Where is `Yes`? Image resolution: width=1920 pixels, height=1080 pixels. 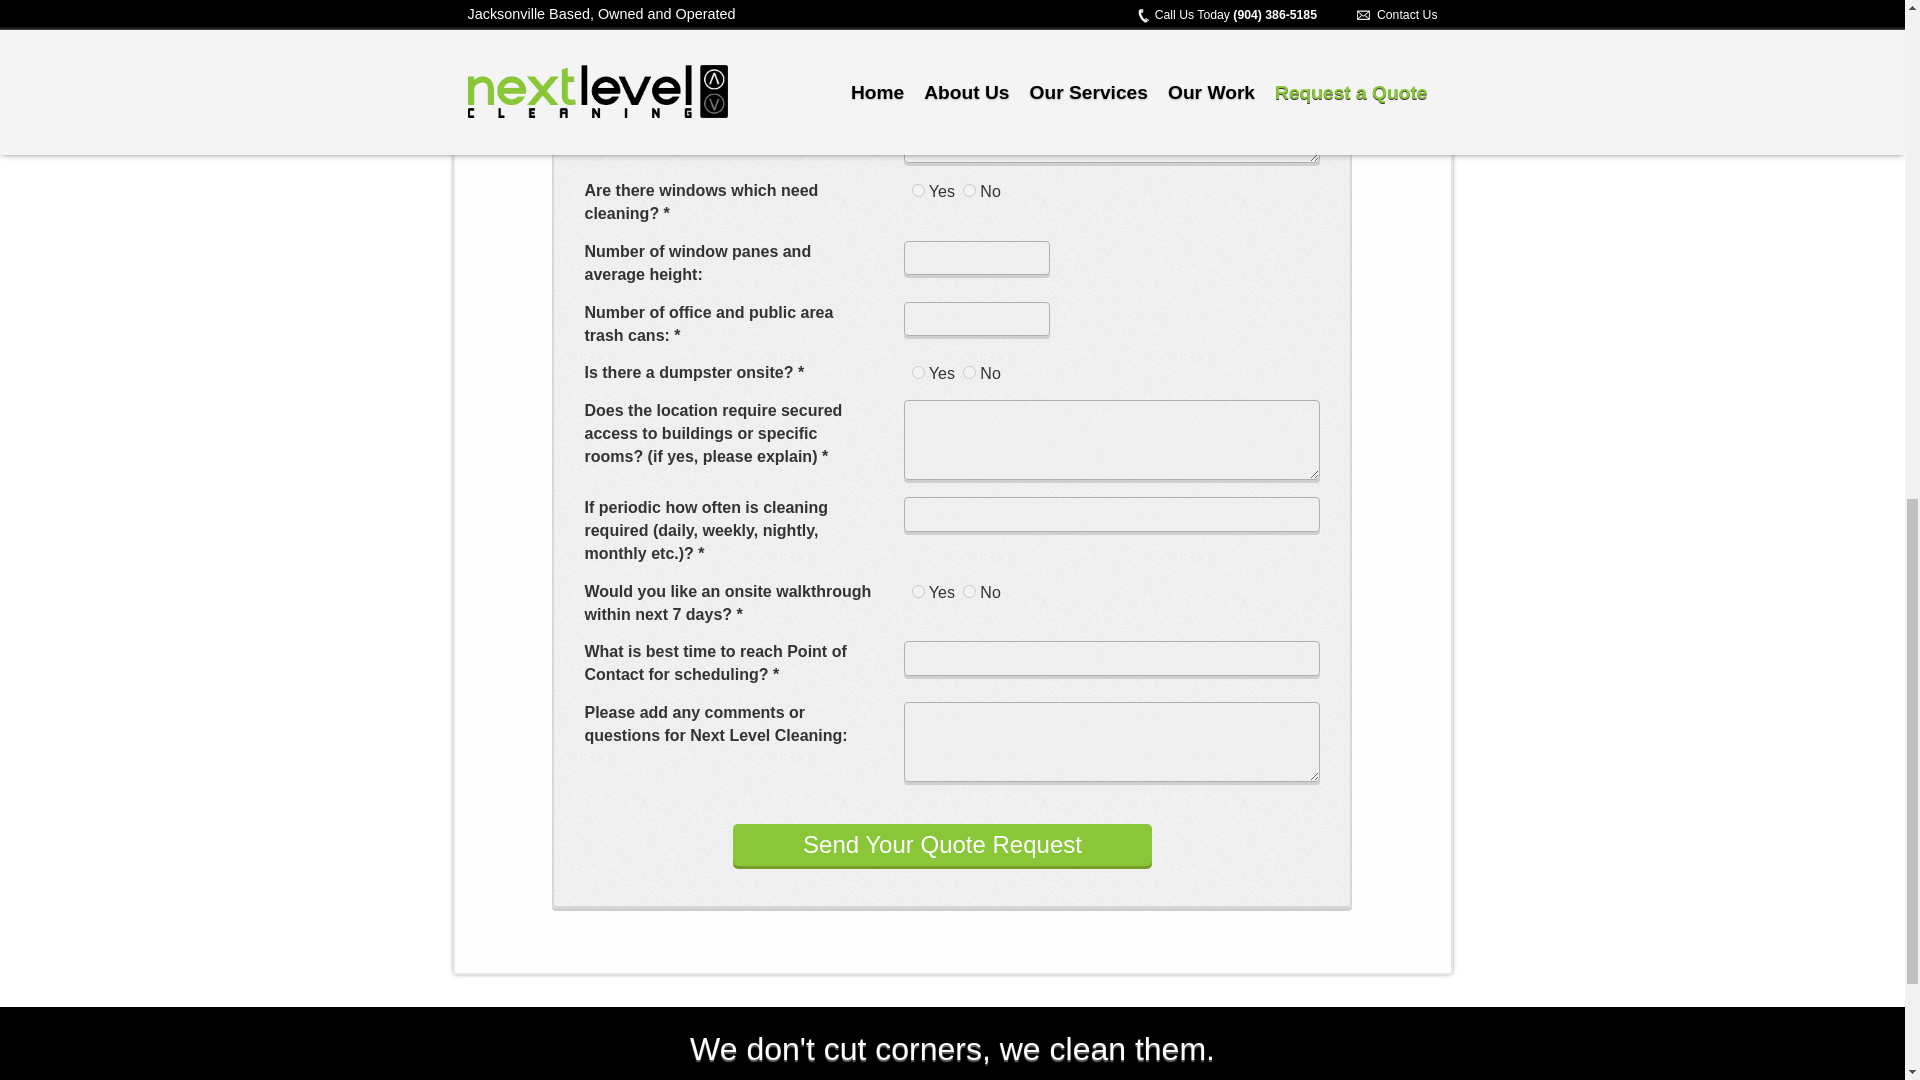 Yes is located at coordinates (918, 190).